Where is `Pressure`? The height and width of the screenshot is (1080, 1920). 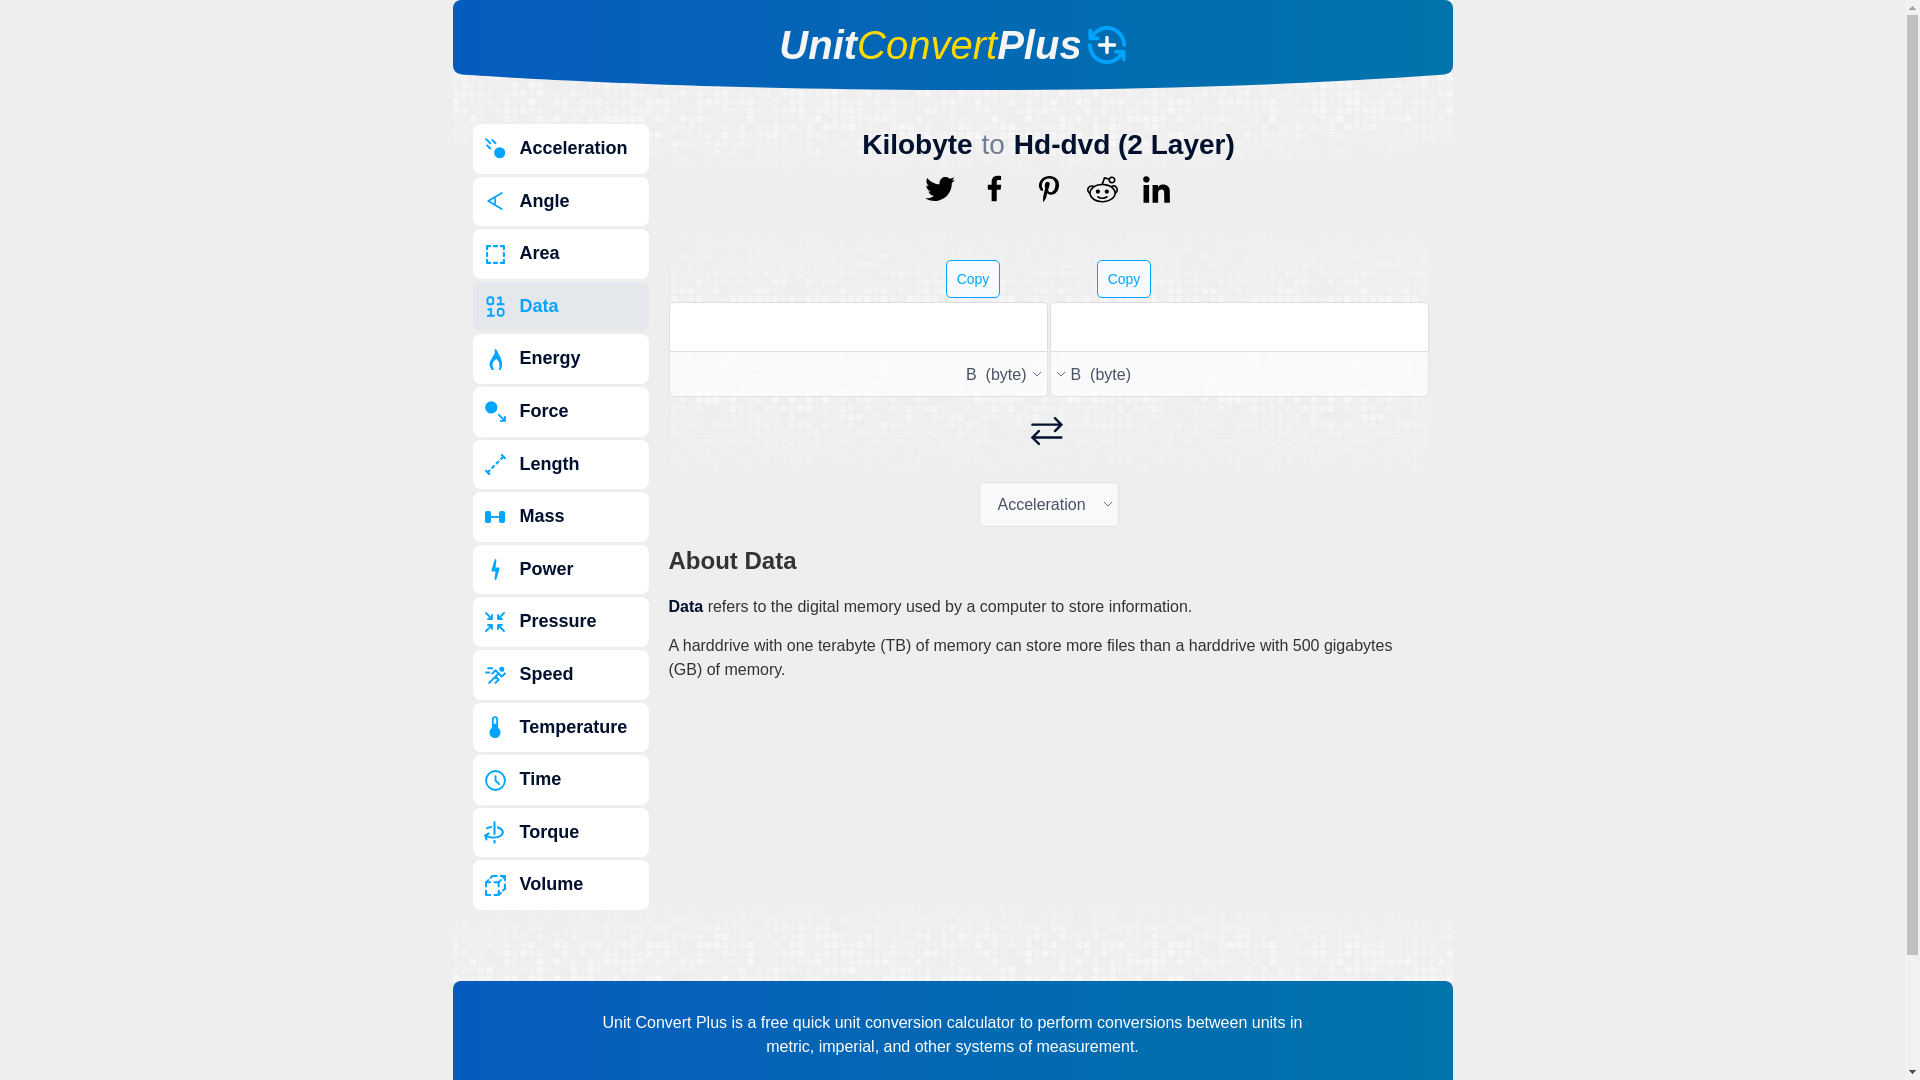
Pressure is located at coordinates (560, 622).